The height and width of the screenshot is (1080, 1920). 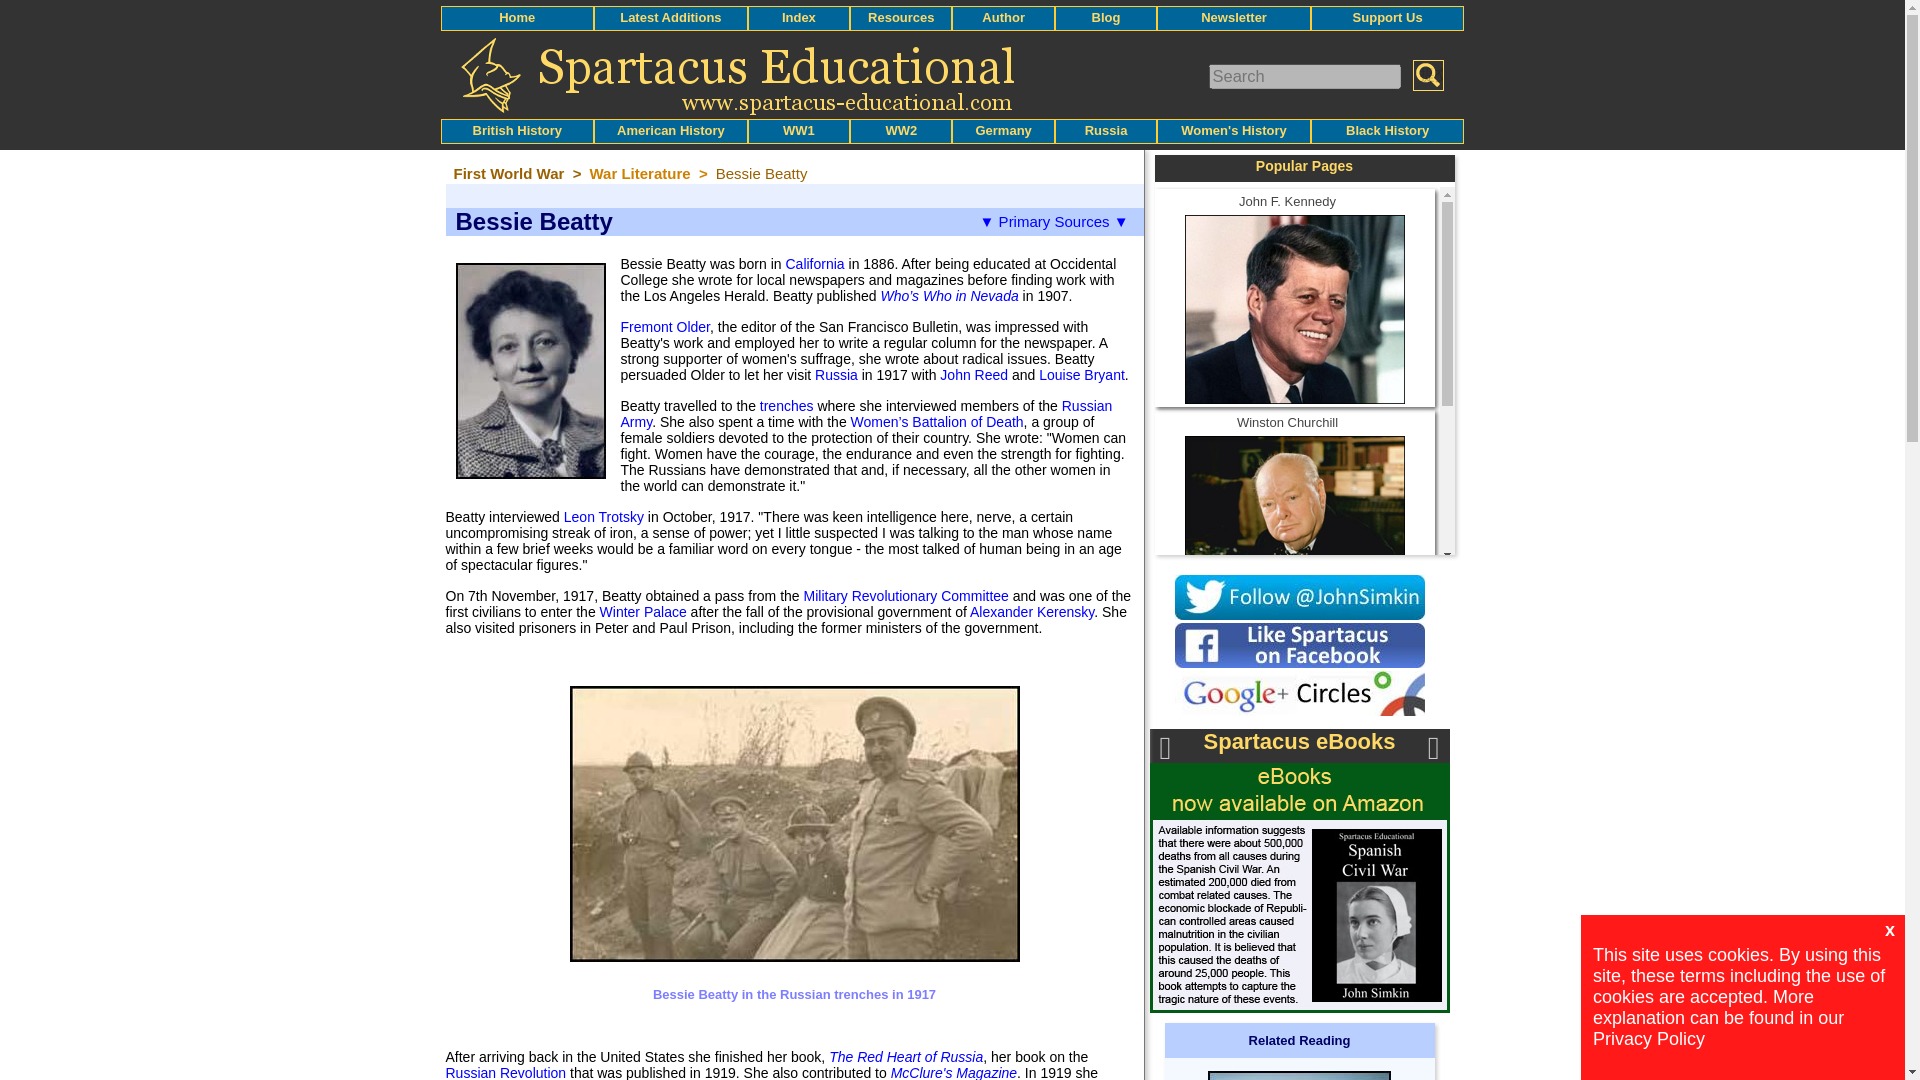 I want to click on Home, so click(x=517, y=16).